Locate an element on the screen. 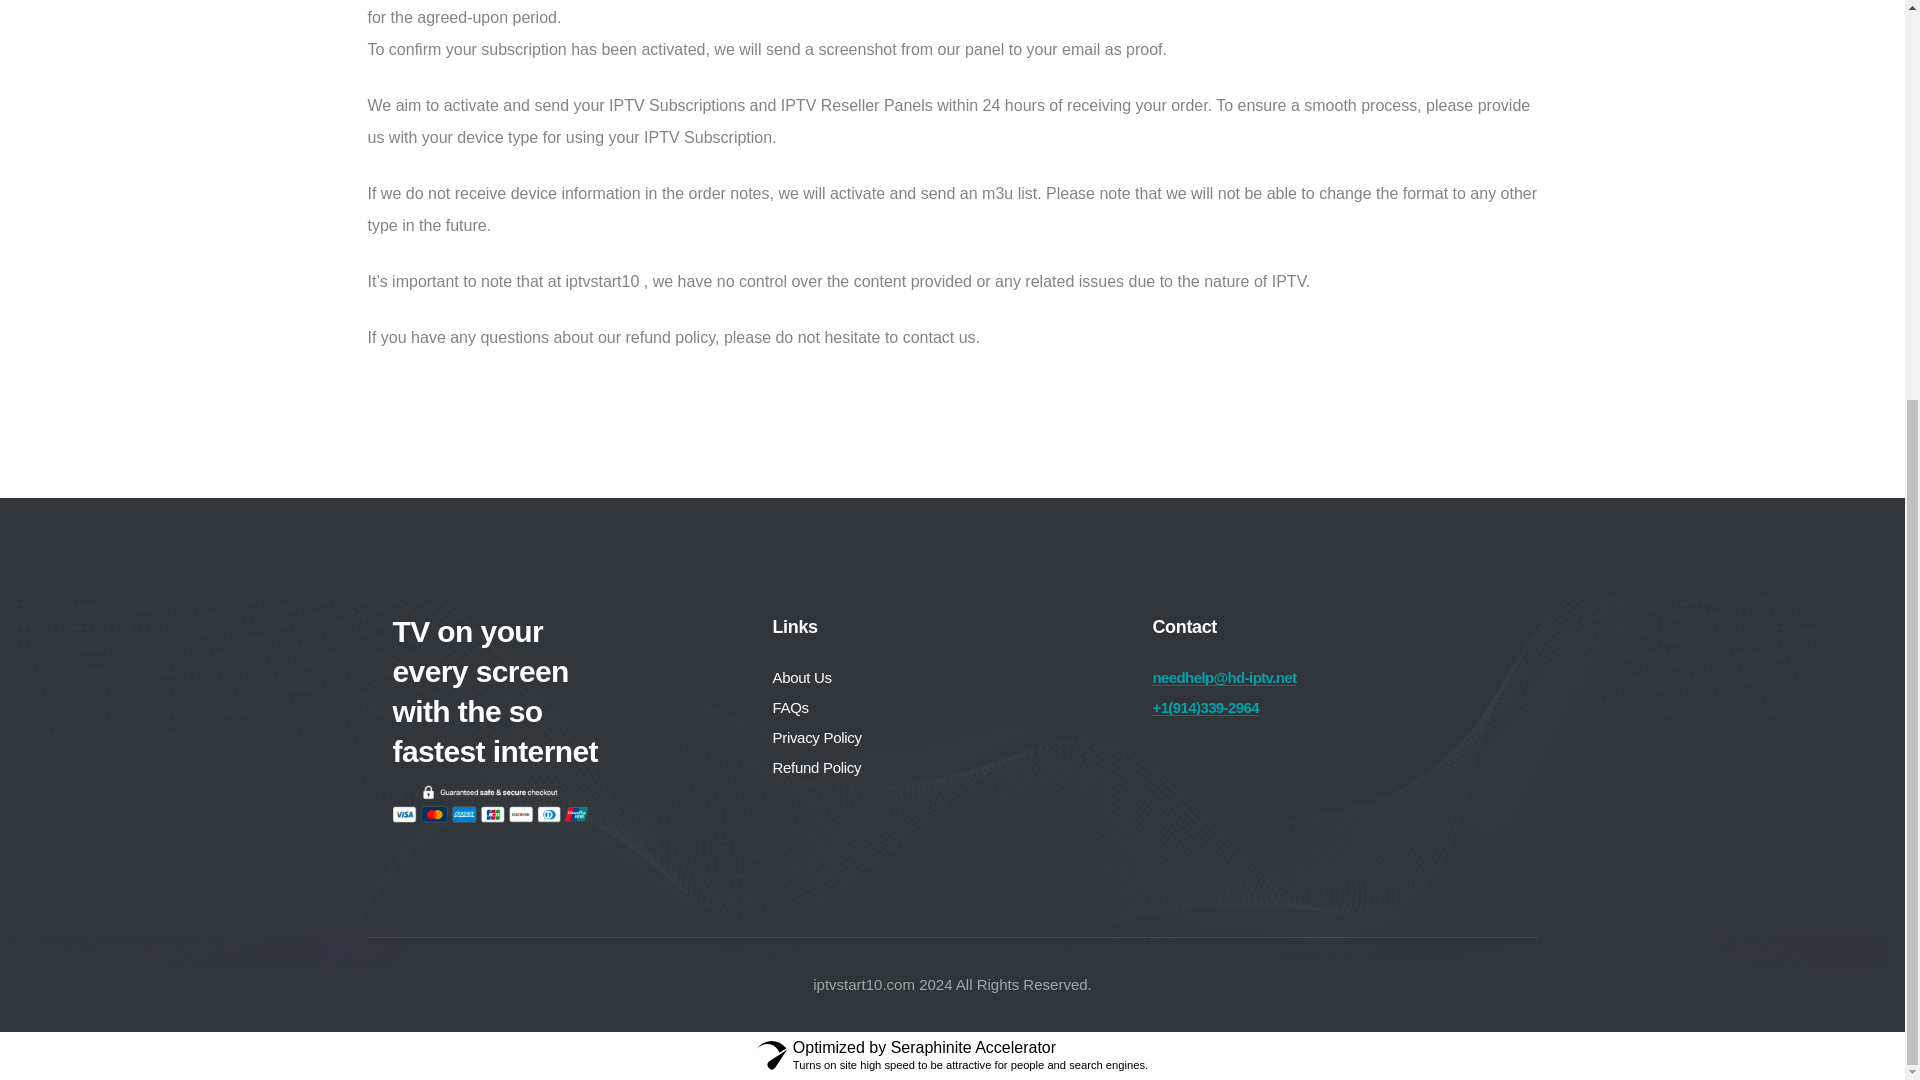 Image resolution: width=1920 pixels, height=1080 pixels. About Us is located at coordinates (801, 678).